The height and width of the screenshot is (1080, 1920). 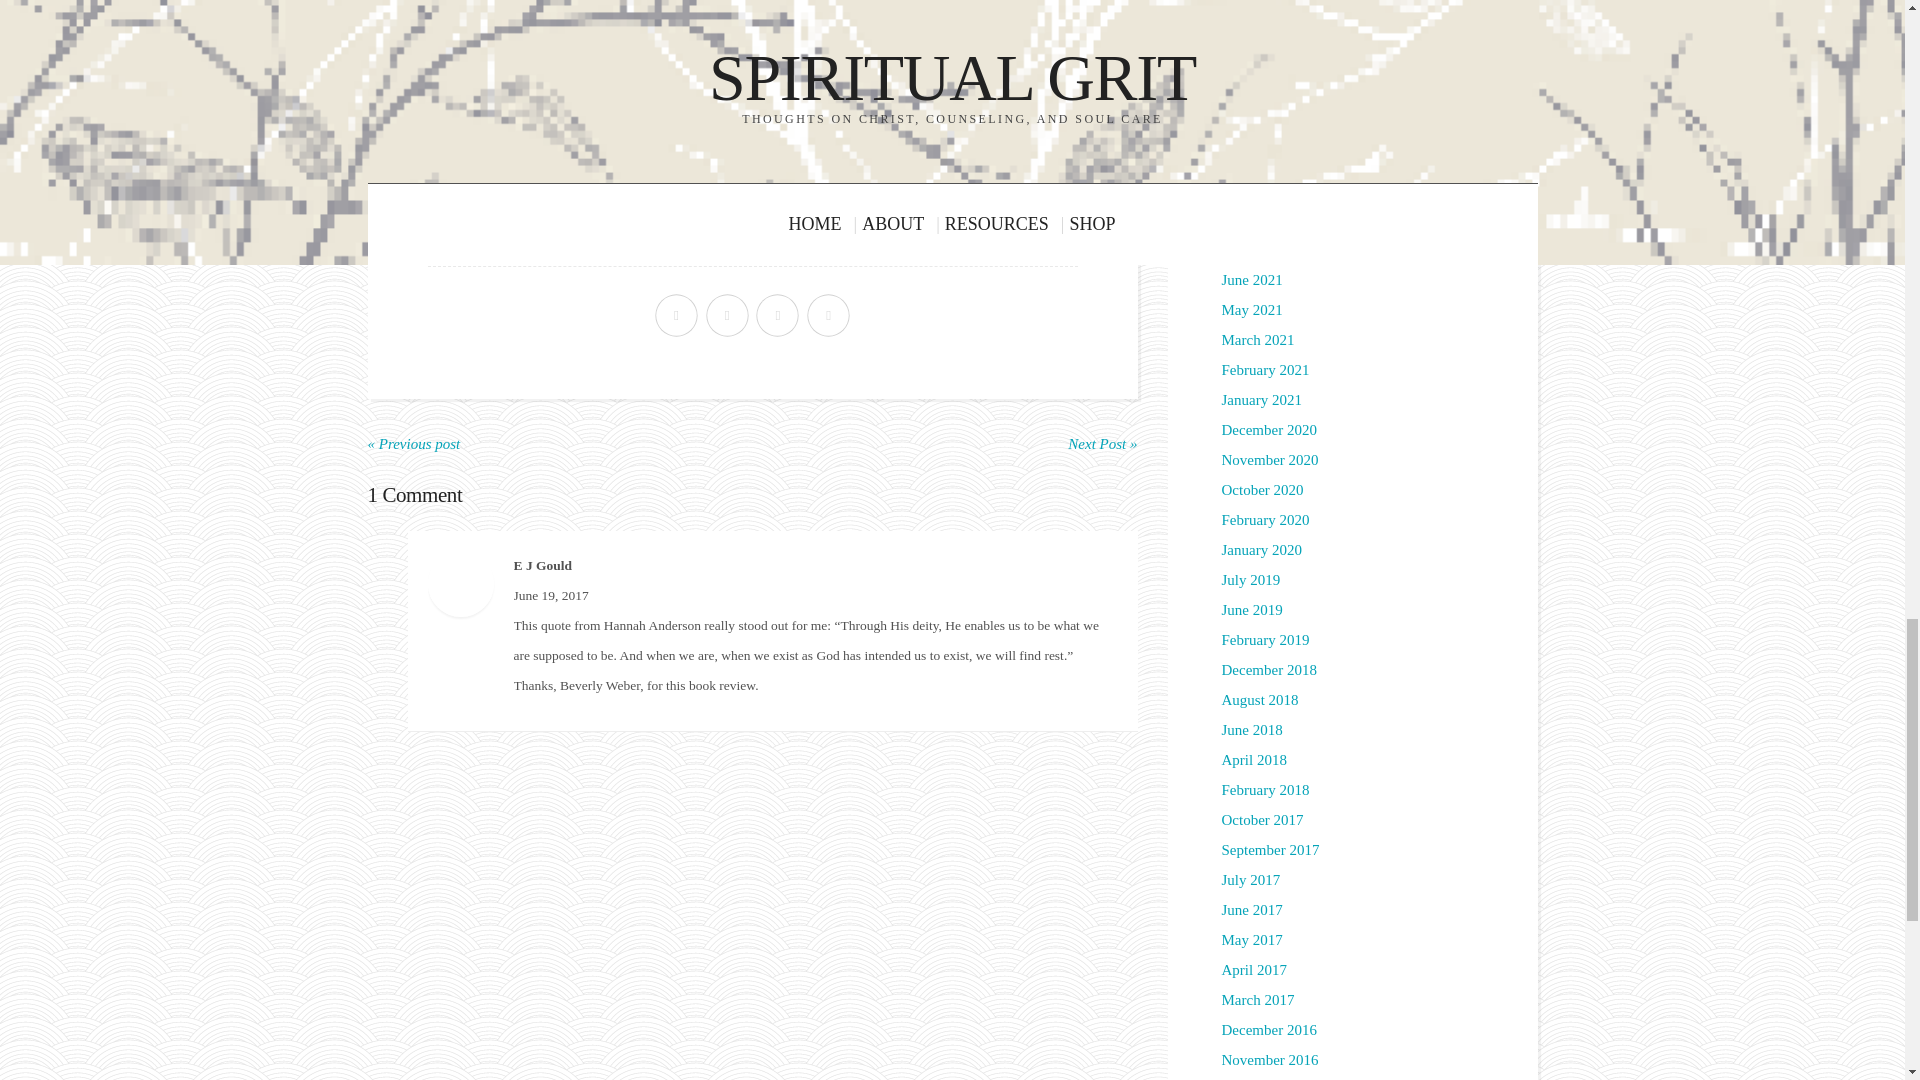 I want to click on July 2021, so click(x=1250, y=250).